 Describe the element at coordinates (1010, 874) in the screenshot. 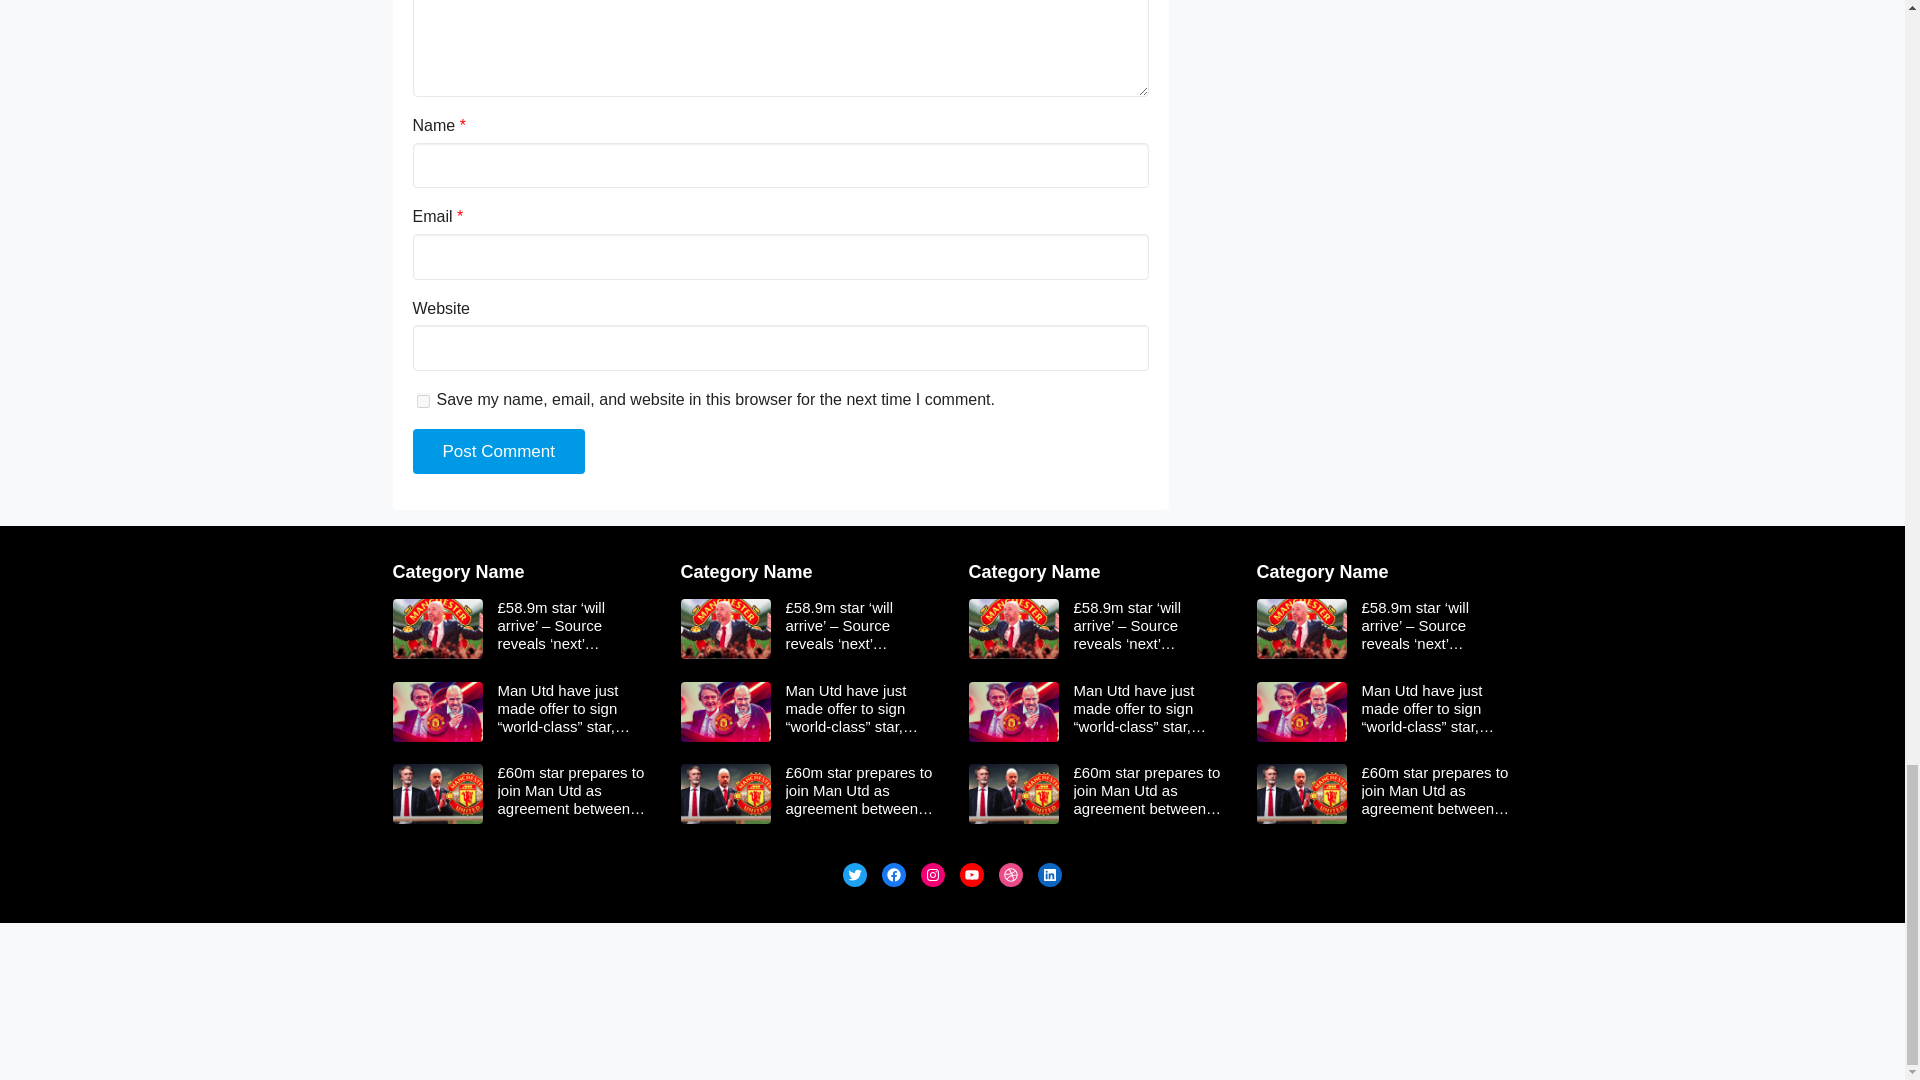

I see `Dribbble` at that location.